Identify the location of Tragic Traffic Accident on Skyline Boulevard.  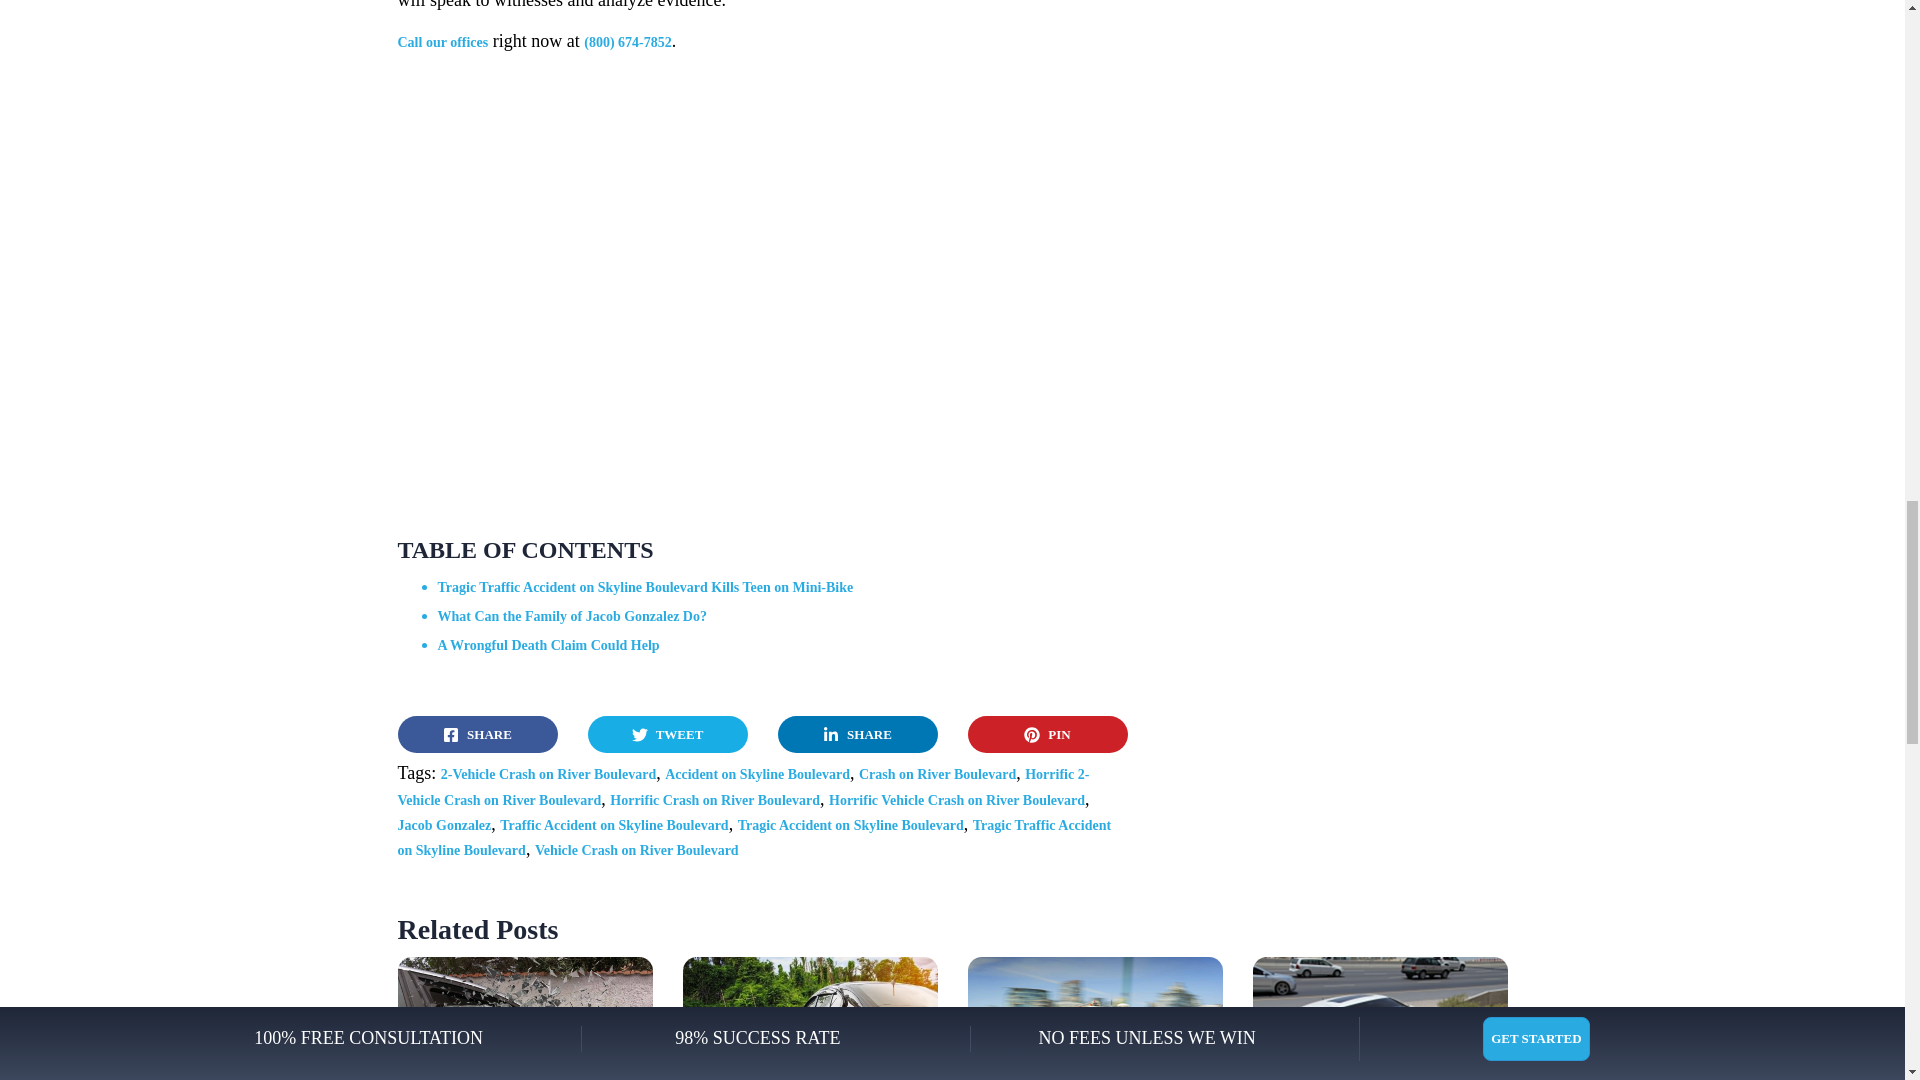
(754, 837).